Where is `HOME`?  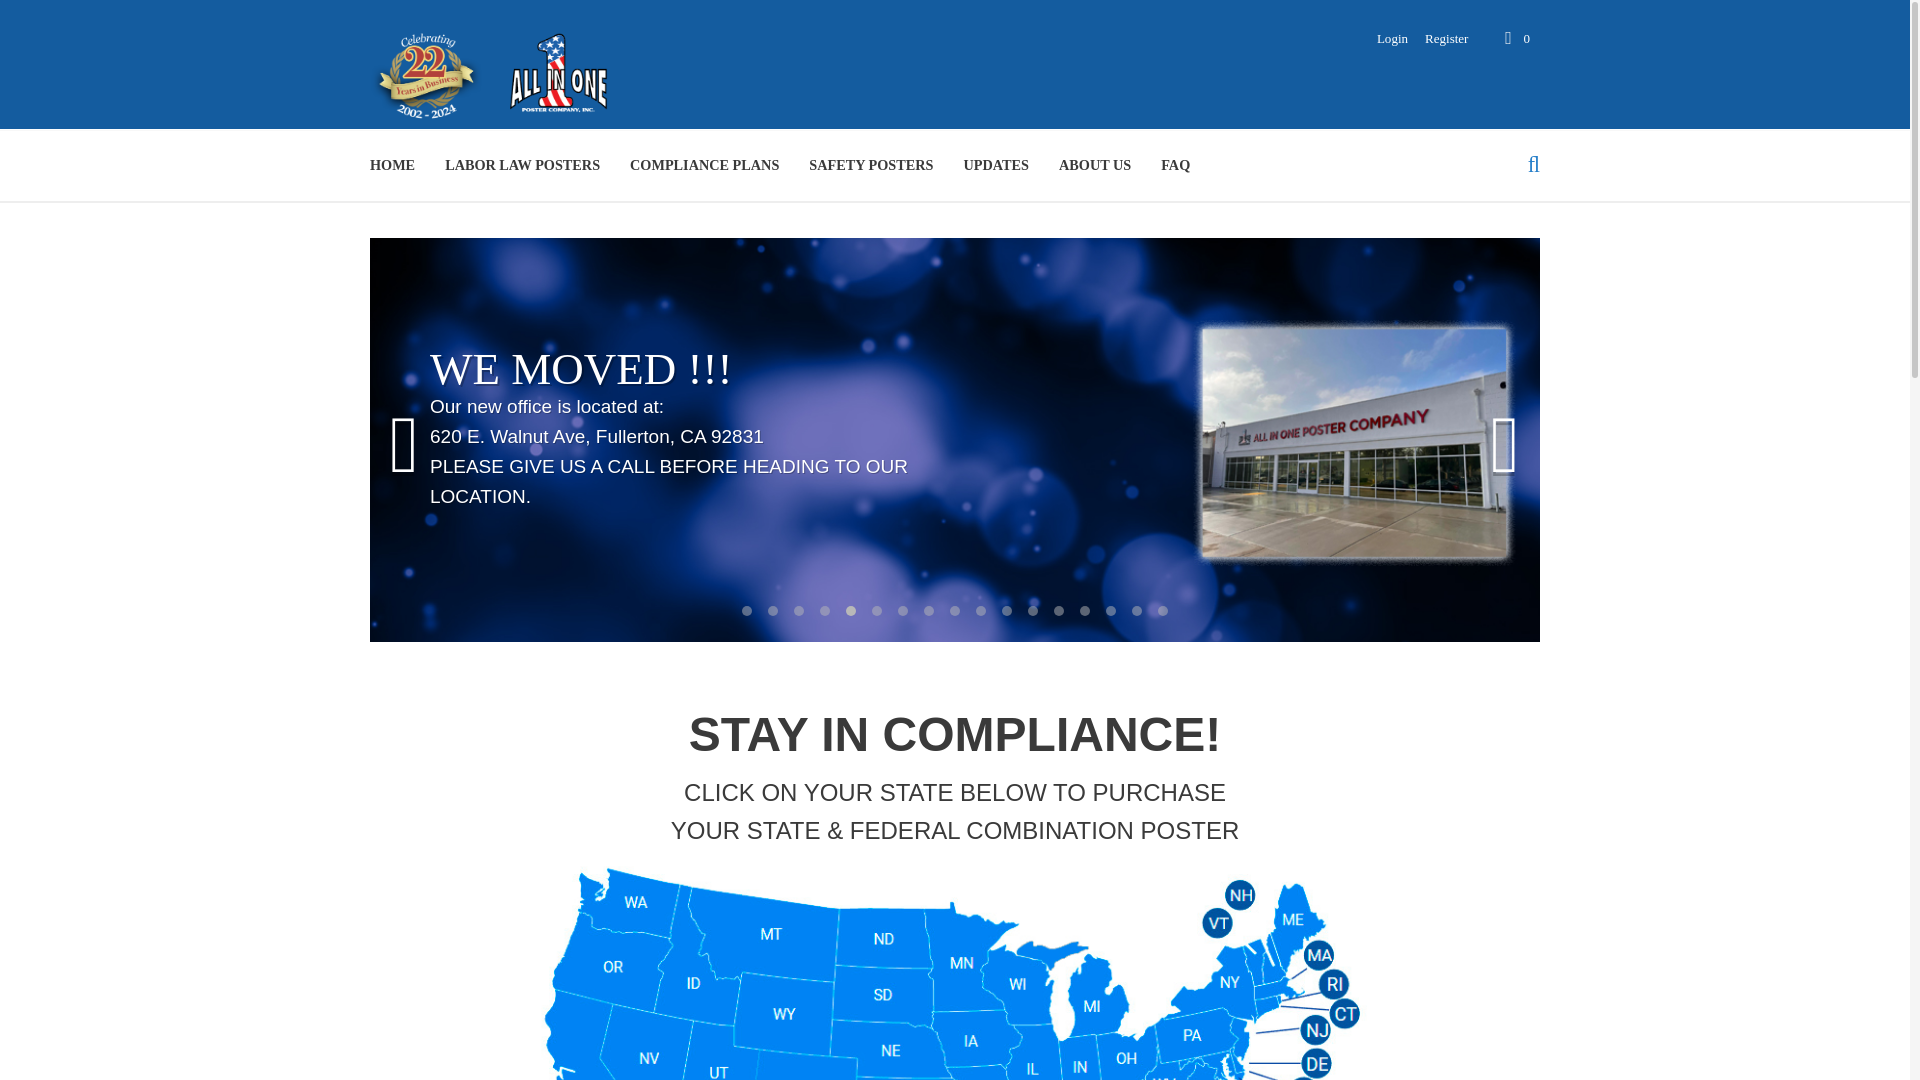
HOME is located at coordinates (392, 164).